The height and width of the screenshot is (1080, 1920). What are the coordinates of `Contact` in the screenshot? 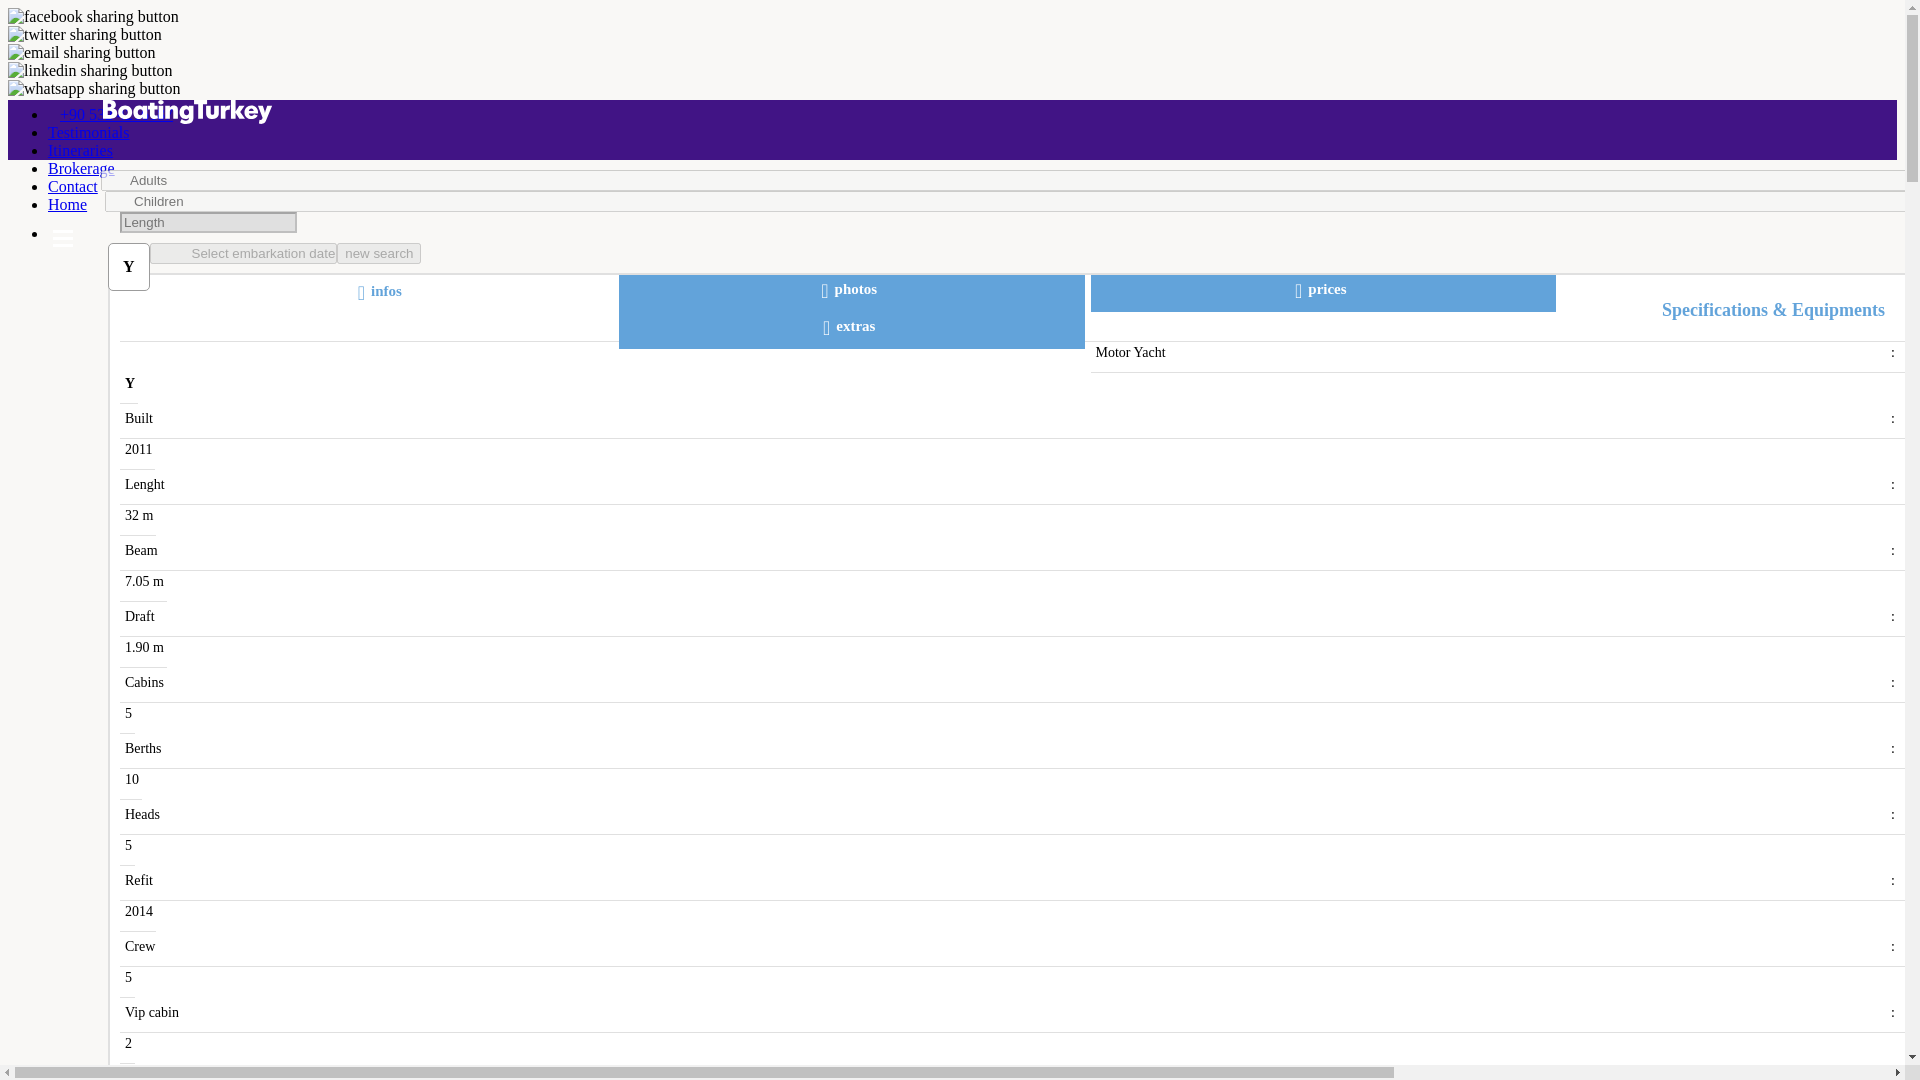 It's located at (72, 186).